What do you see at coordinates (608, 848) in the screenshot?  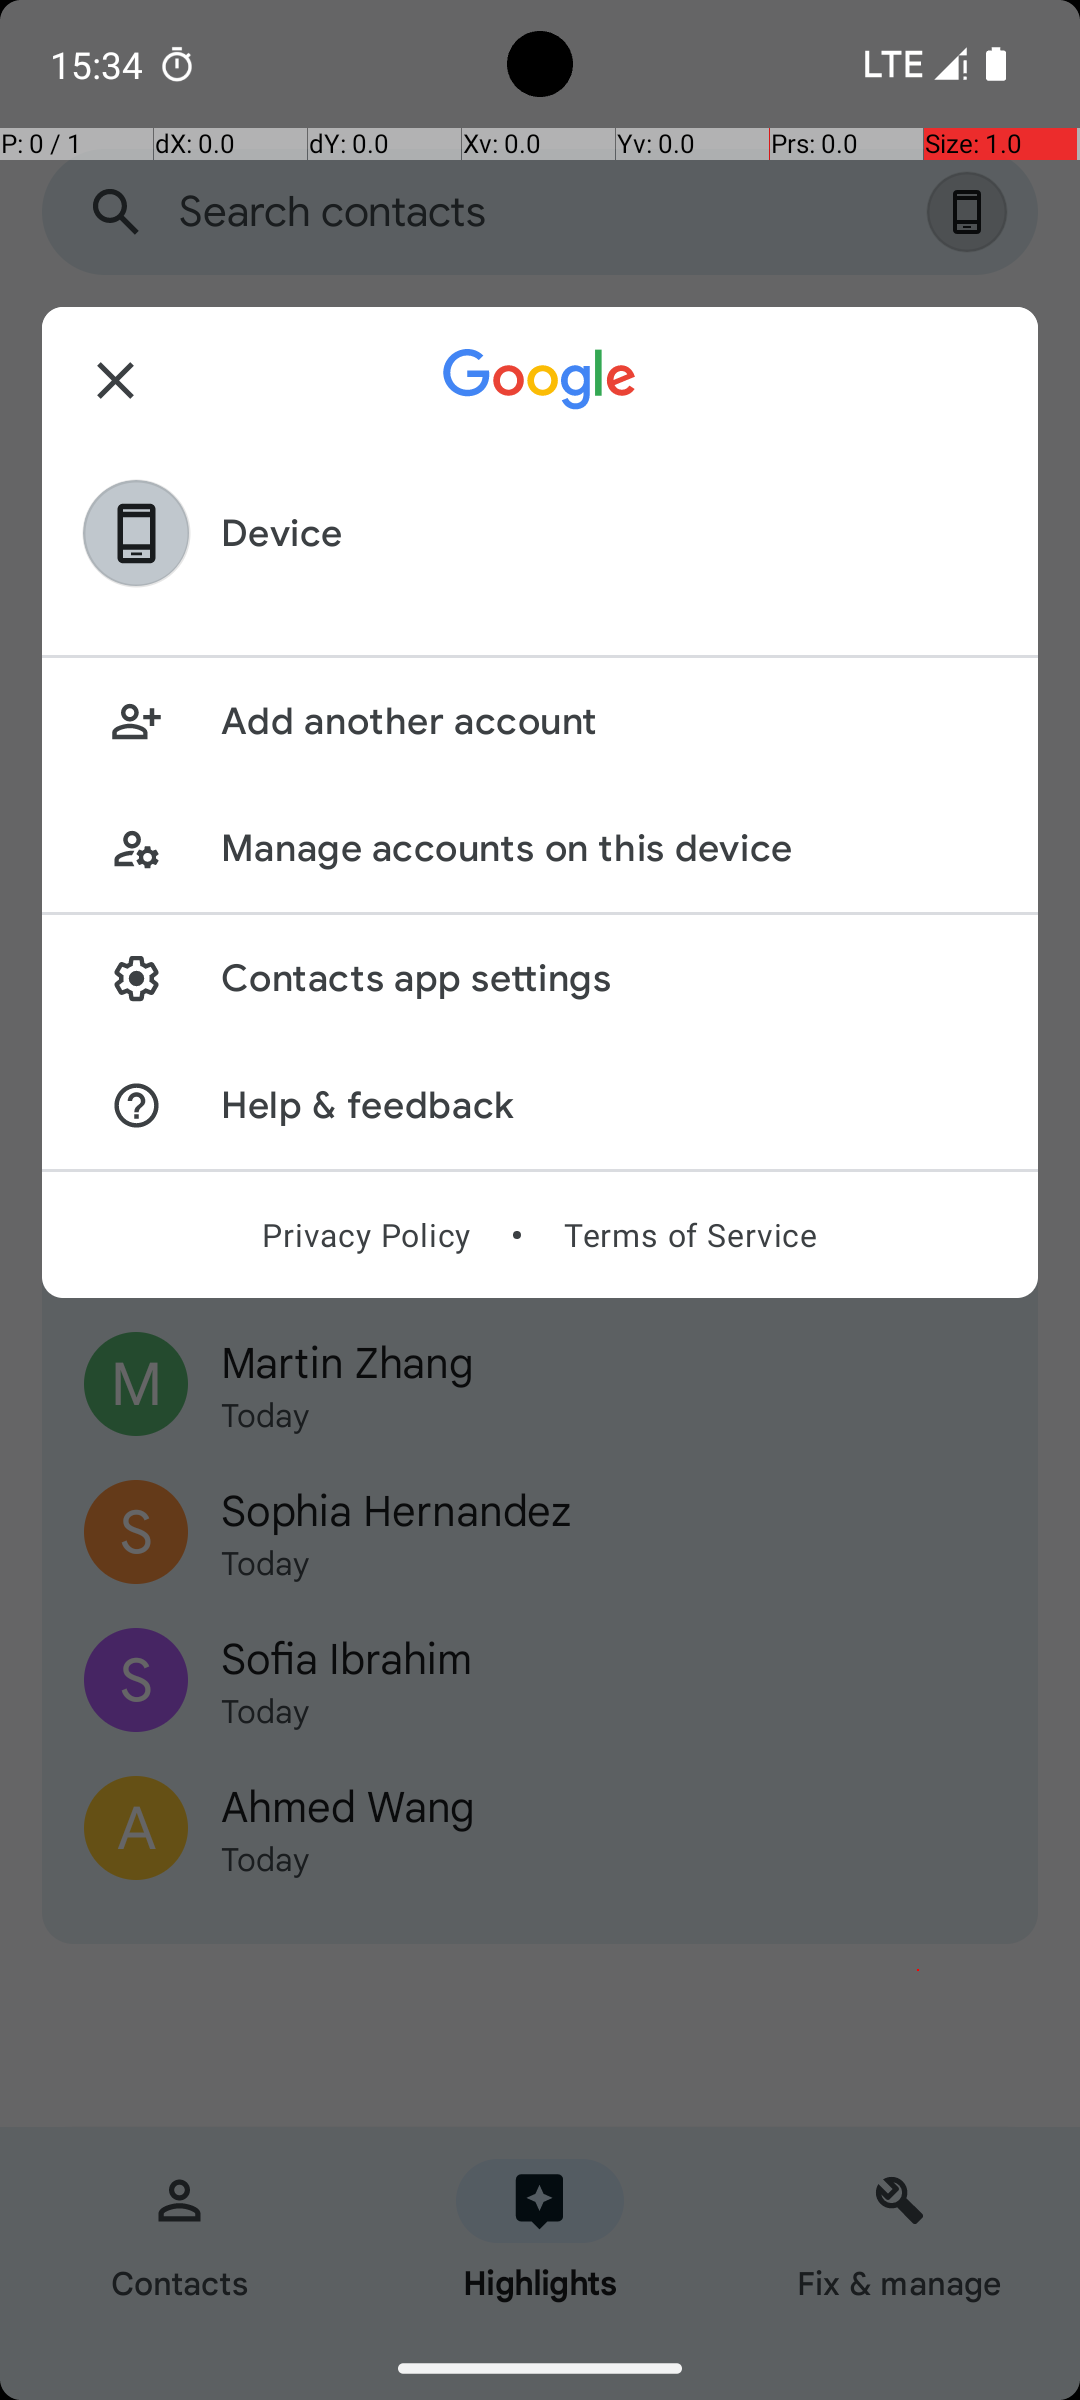 I see `Manage accounts on this device` at bounding box center [608, 848].